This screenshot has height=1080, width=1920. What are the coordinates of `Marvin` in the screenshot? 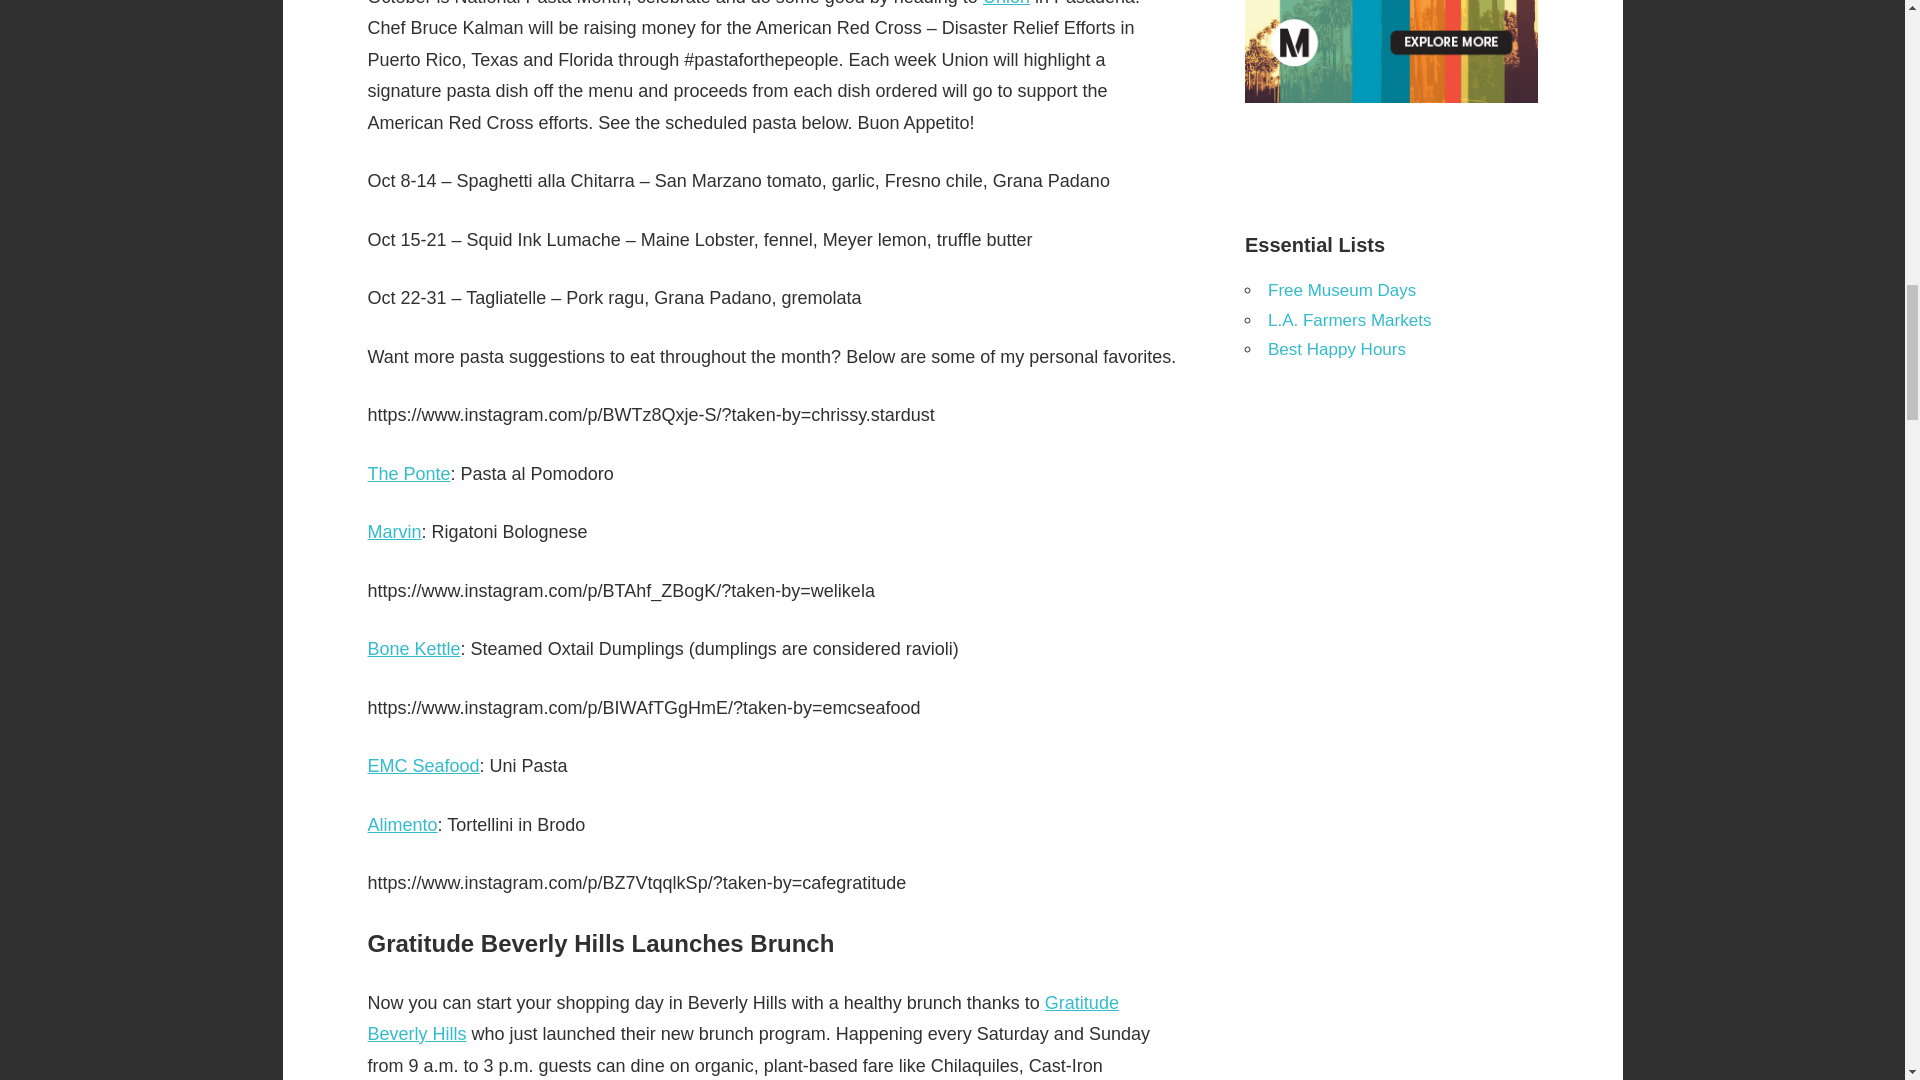 It's located at (395, 532).